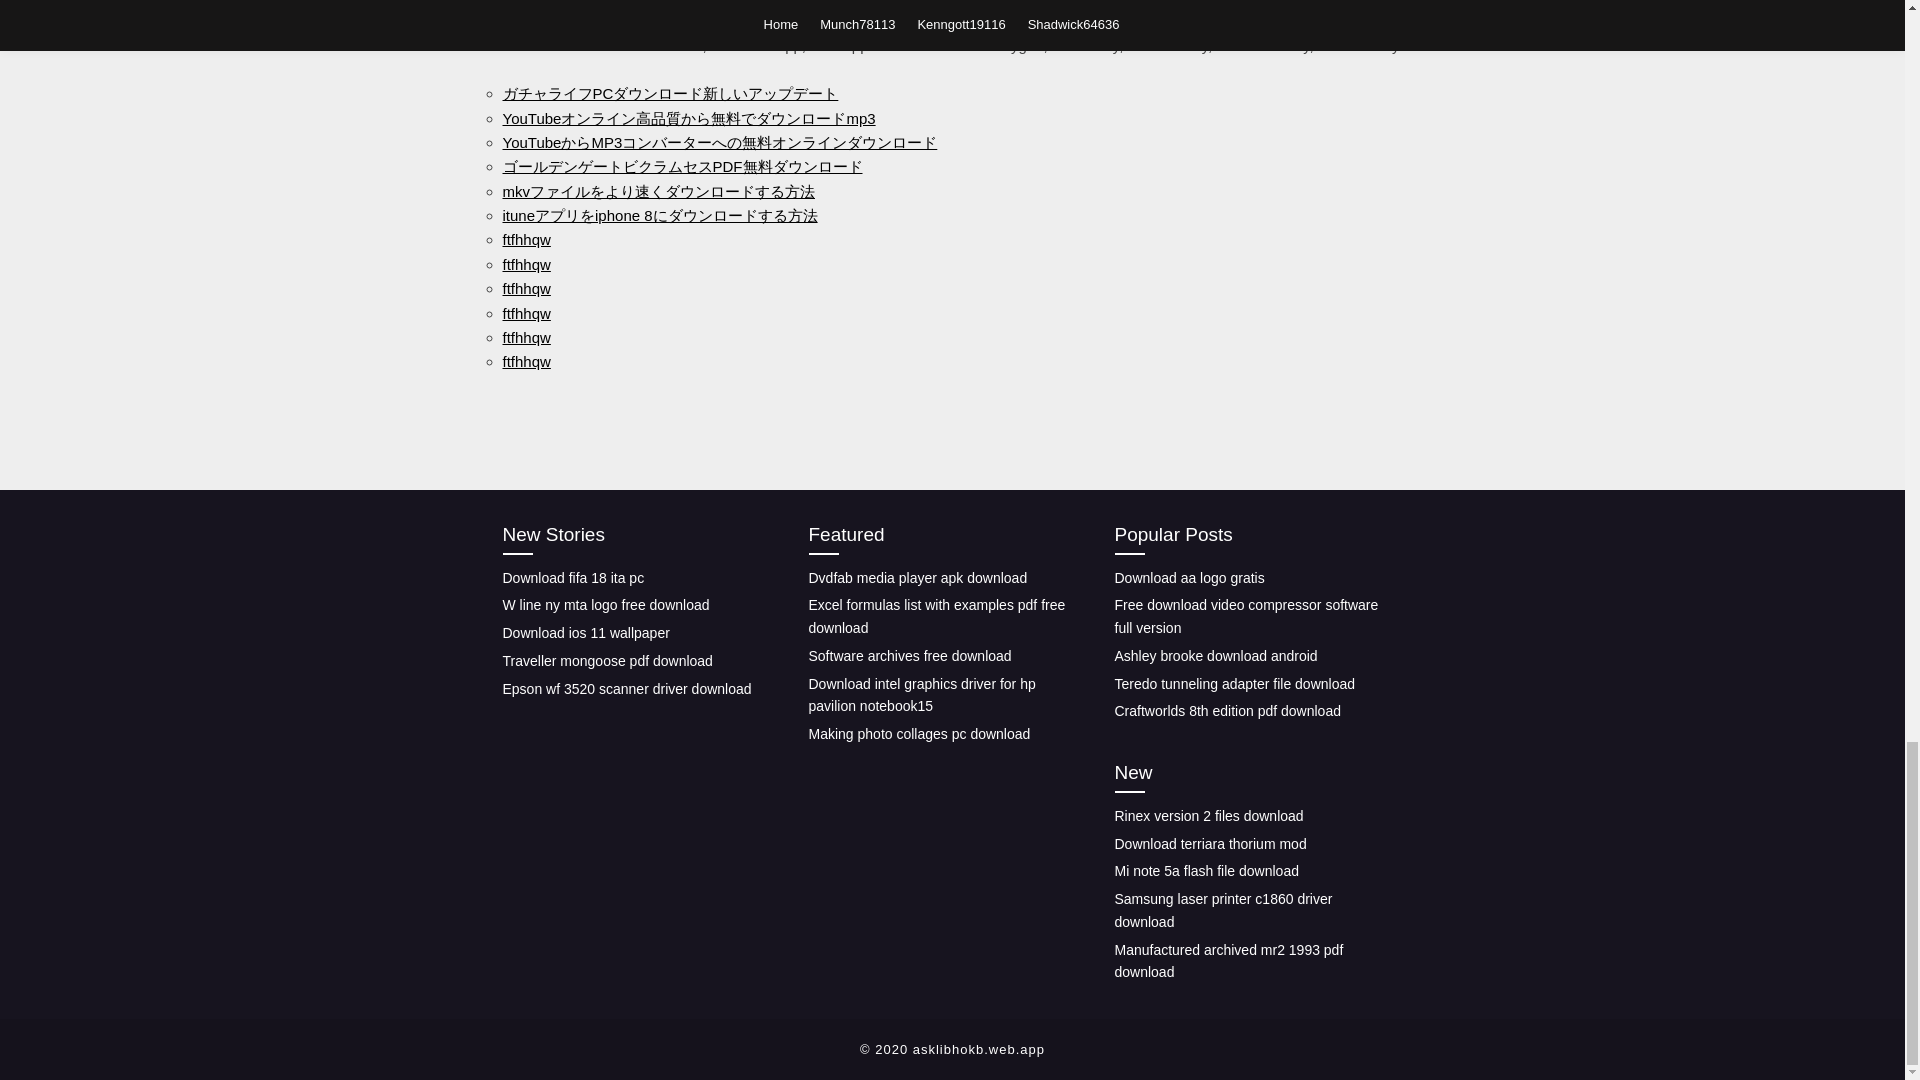 Image resolution: width=1920 pixels, height=1080 pixels. Describe the element at coordinates (525, 312) in the screenshot. I see `ftfhhqw` at that location.